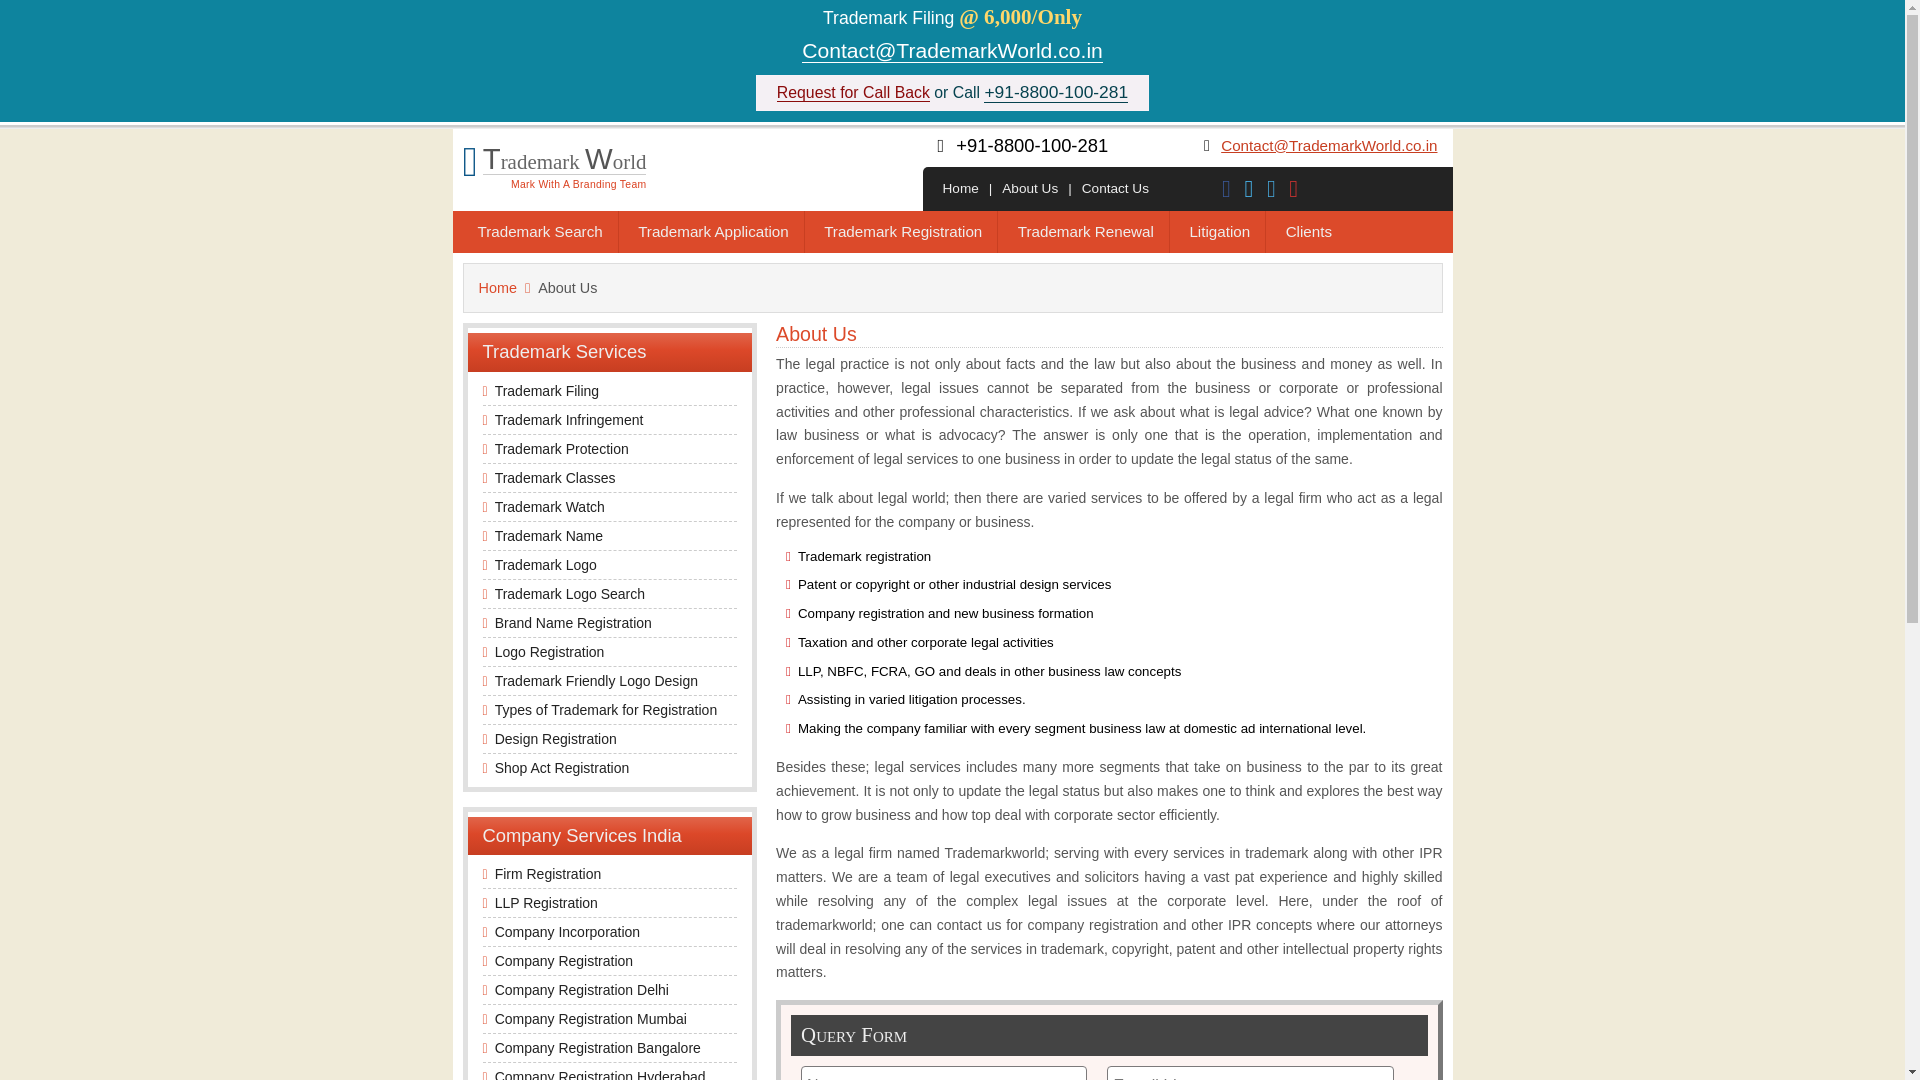 The height and width of the screenshot is (1080, 1920). Describe the element at coordinates (1309, 230) in the screenshot. I see `Clients` at that location.